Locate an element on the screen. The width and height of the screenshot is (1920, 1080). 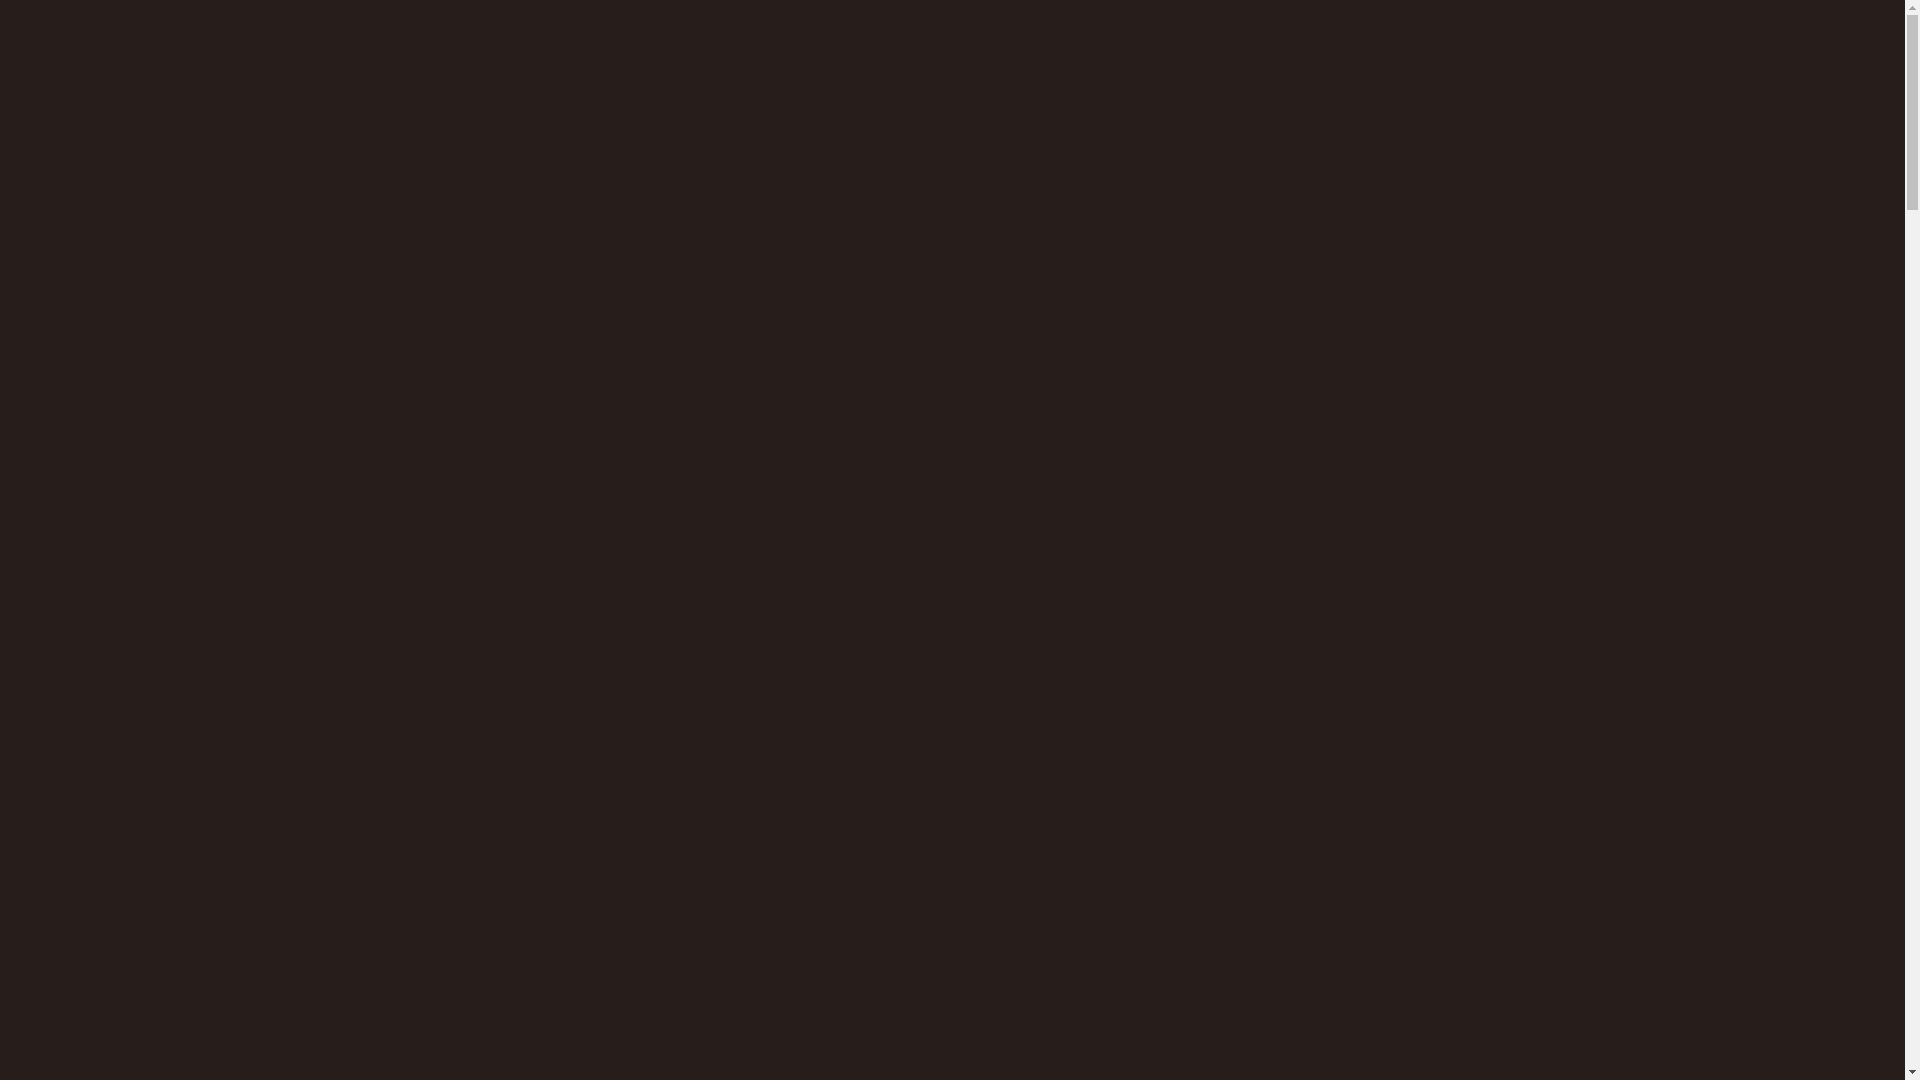
kremko-agro@tut.by is located at coordinates (838, 547).